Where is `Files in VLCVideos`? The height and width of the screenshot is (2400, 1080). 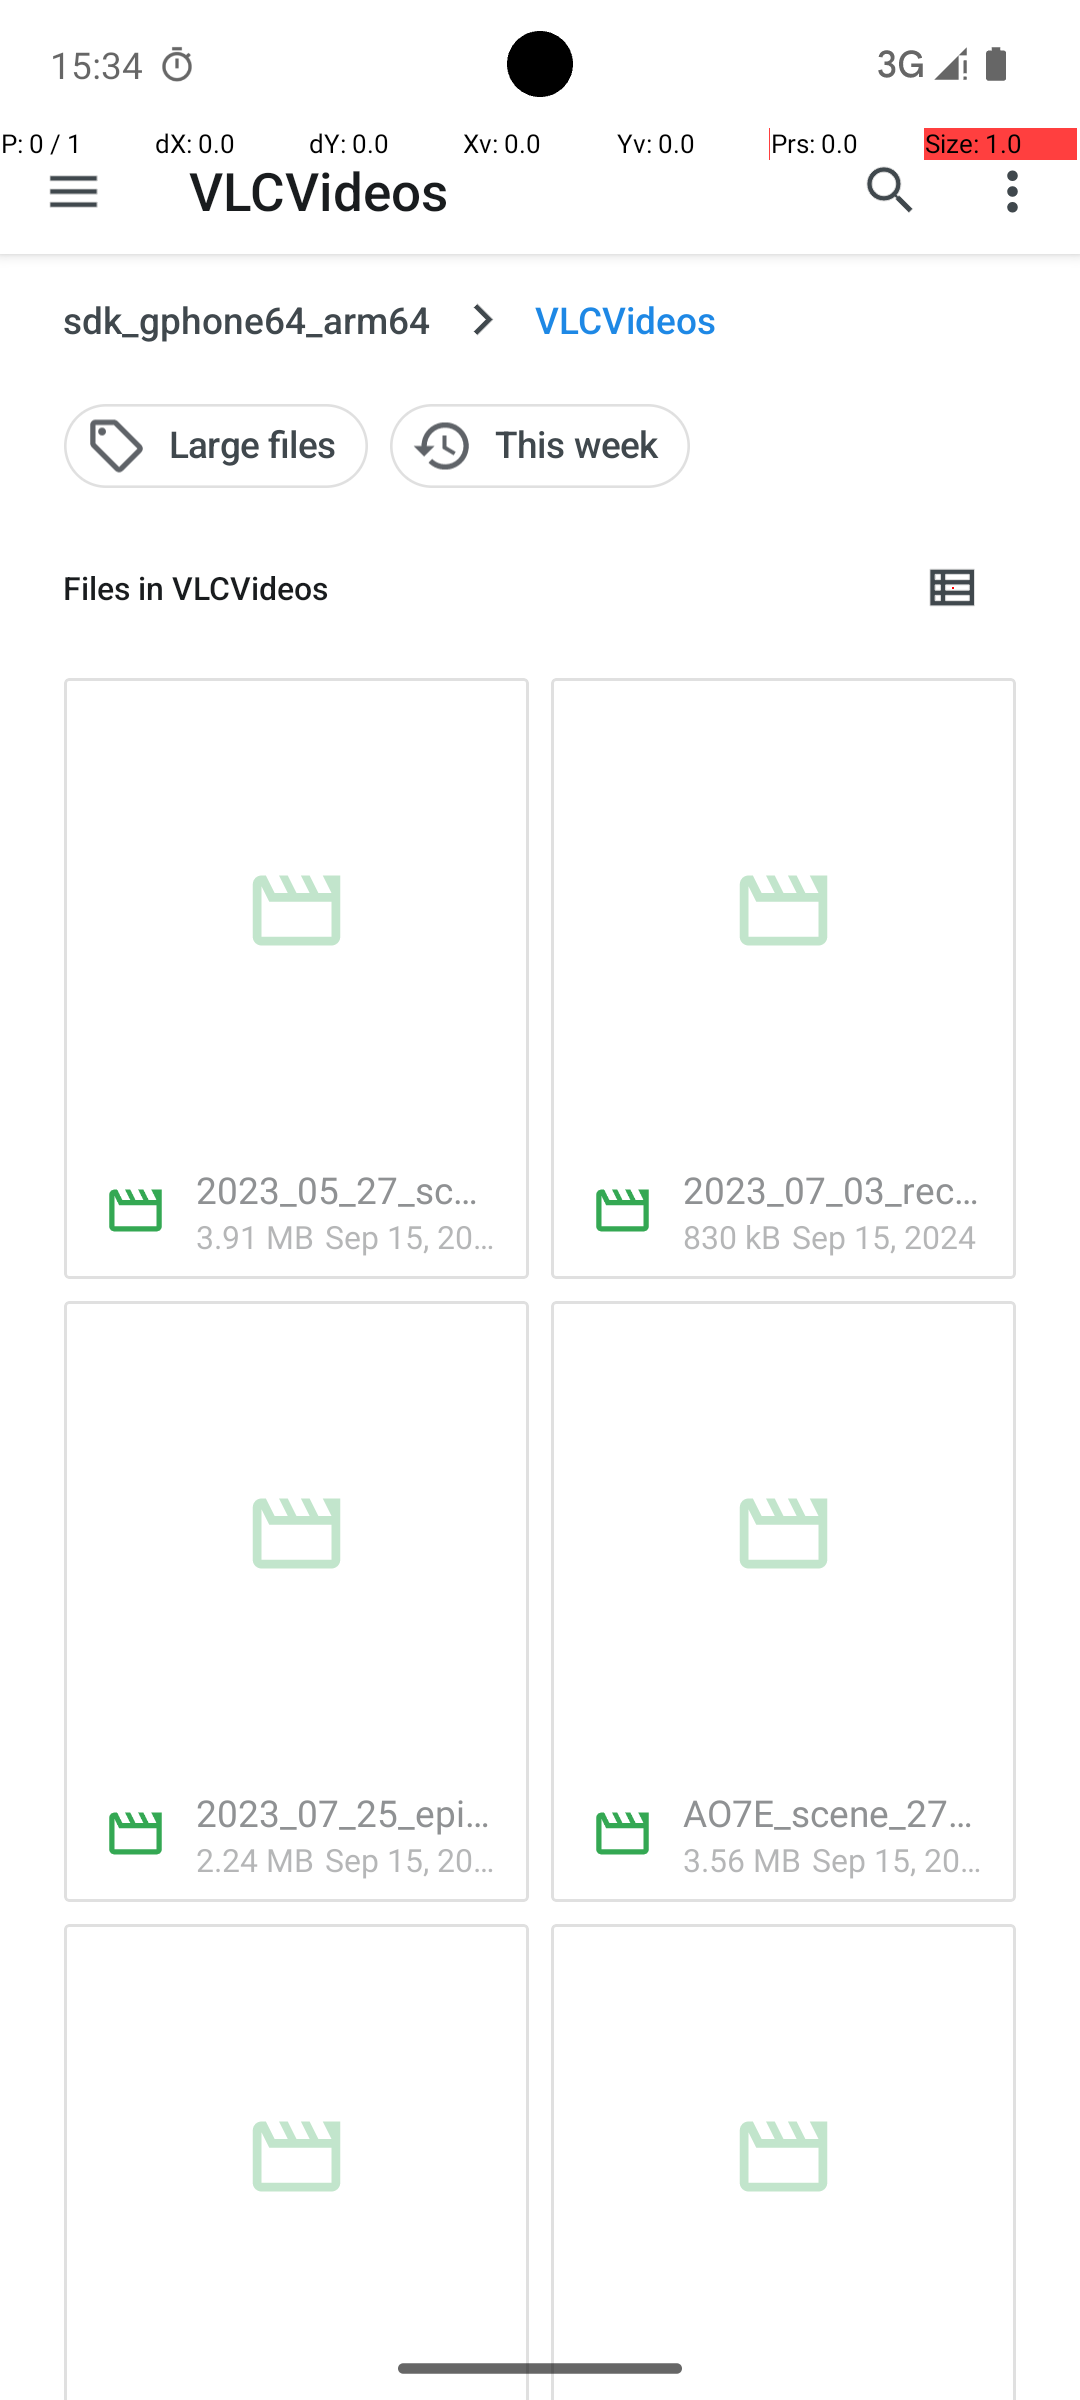 Files in VLCVideos is located at coordinates (476, 588).